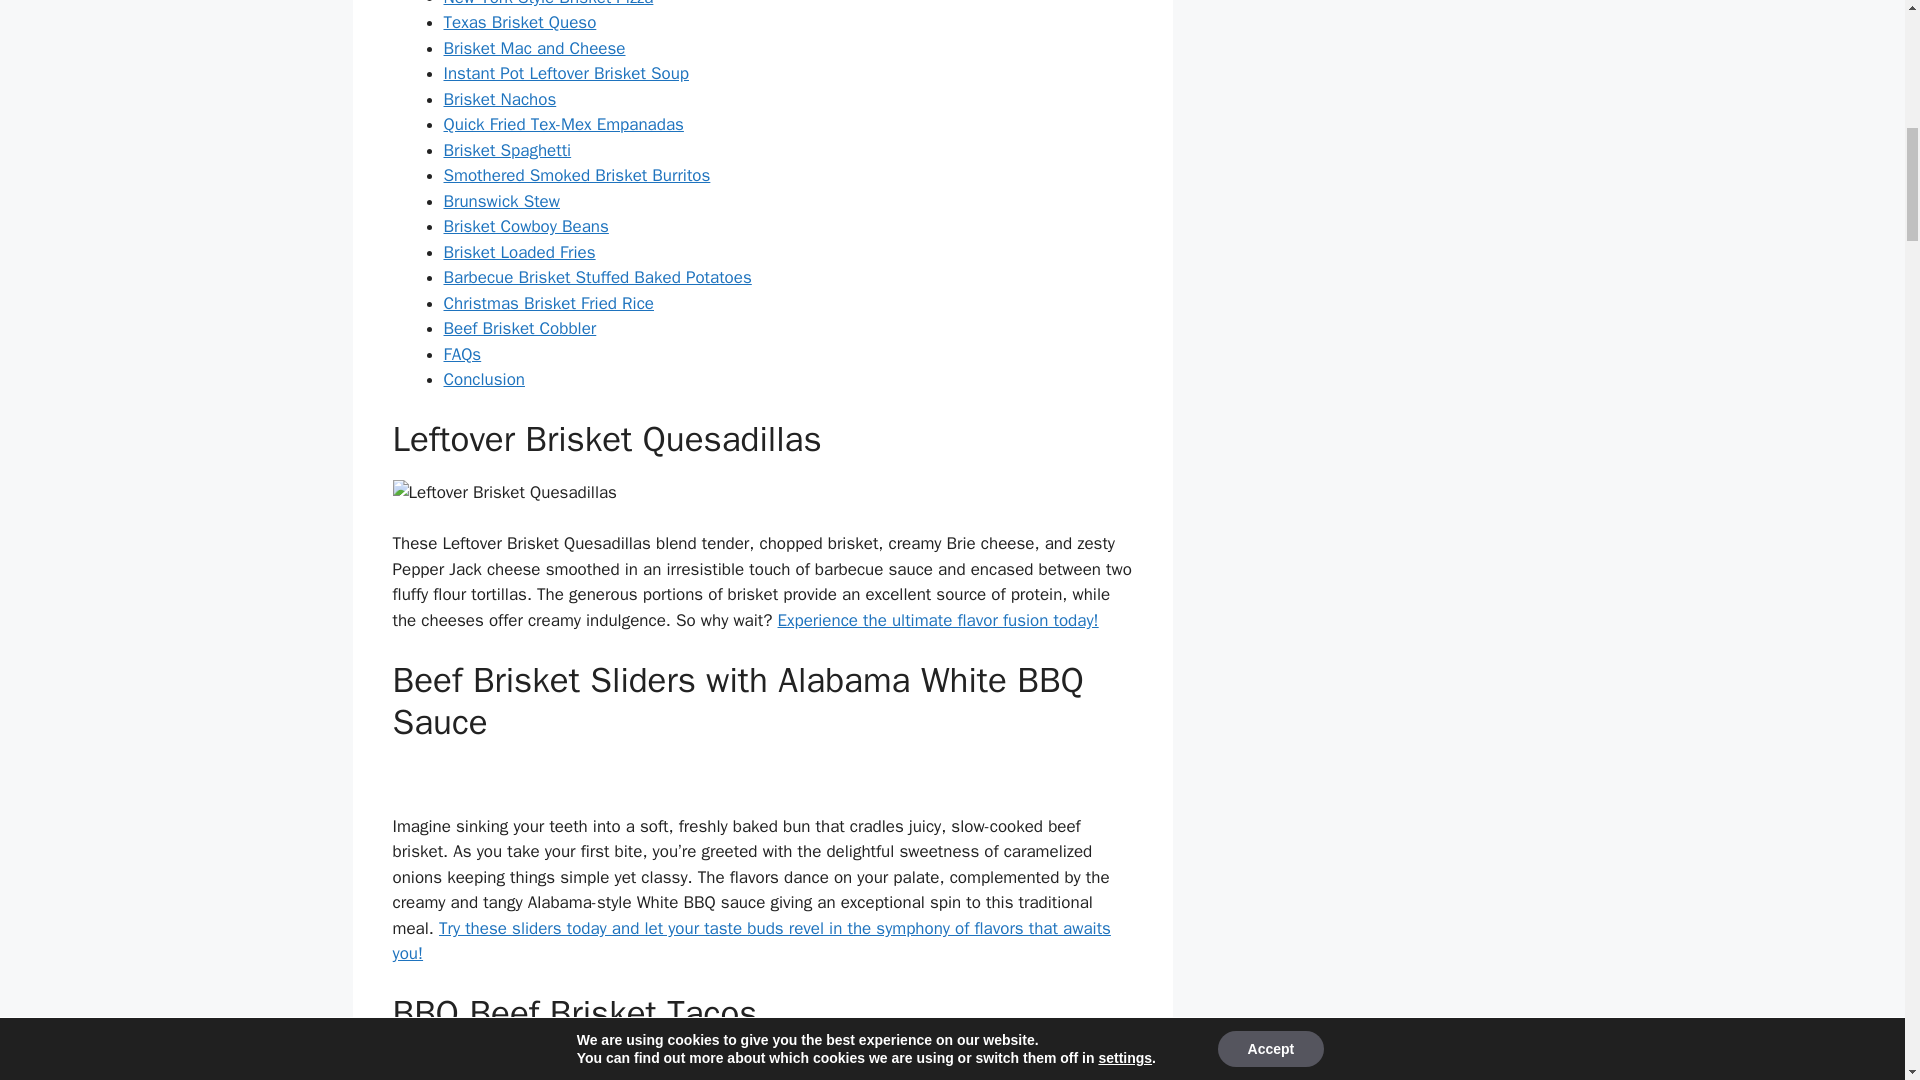 This screenshot has height=1080, width=1920. Describe the element at coordinates (519, 252) in the screenshot. I see `Brisket Loaded Fries` at that location.